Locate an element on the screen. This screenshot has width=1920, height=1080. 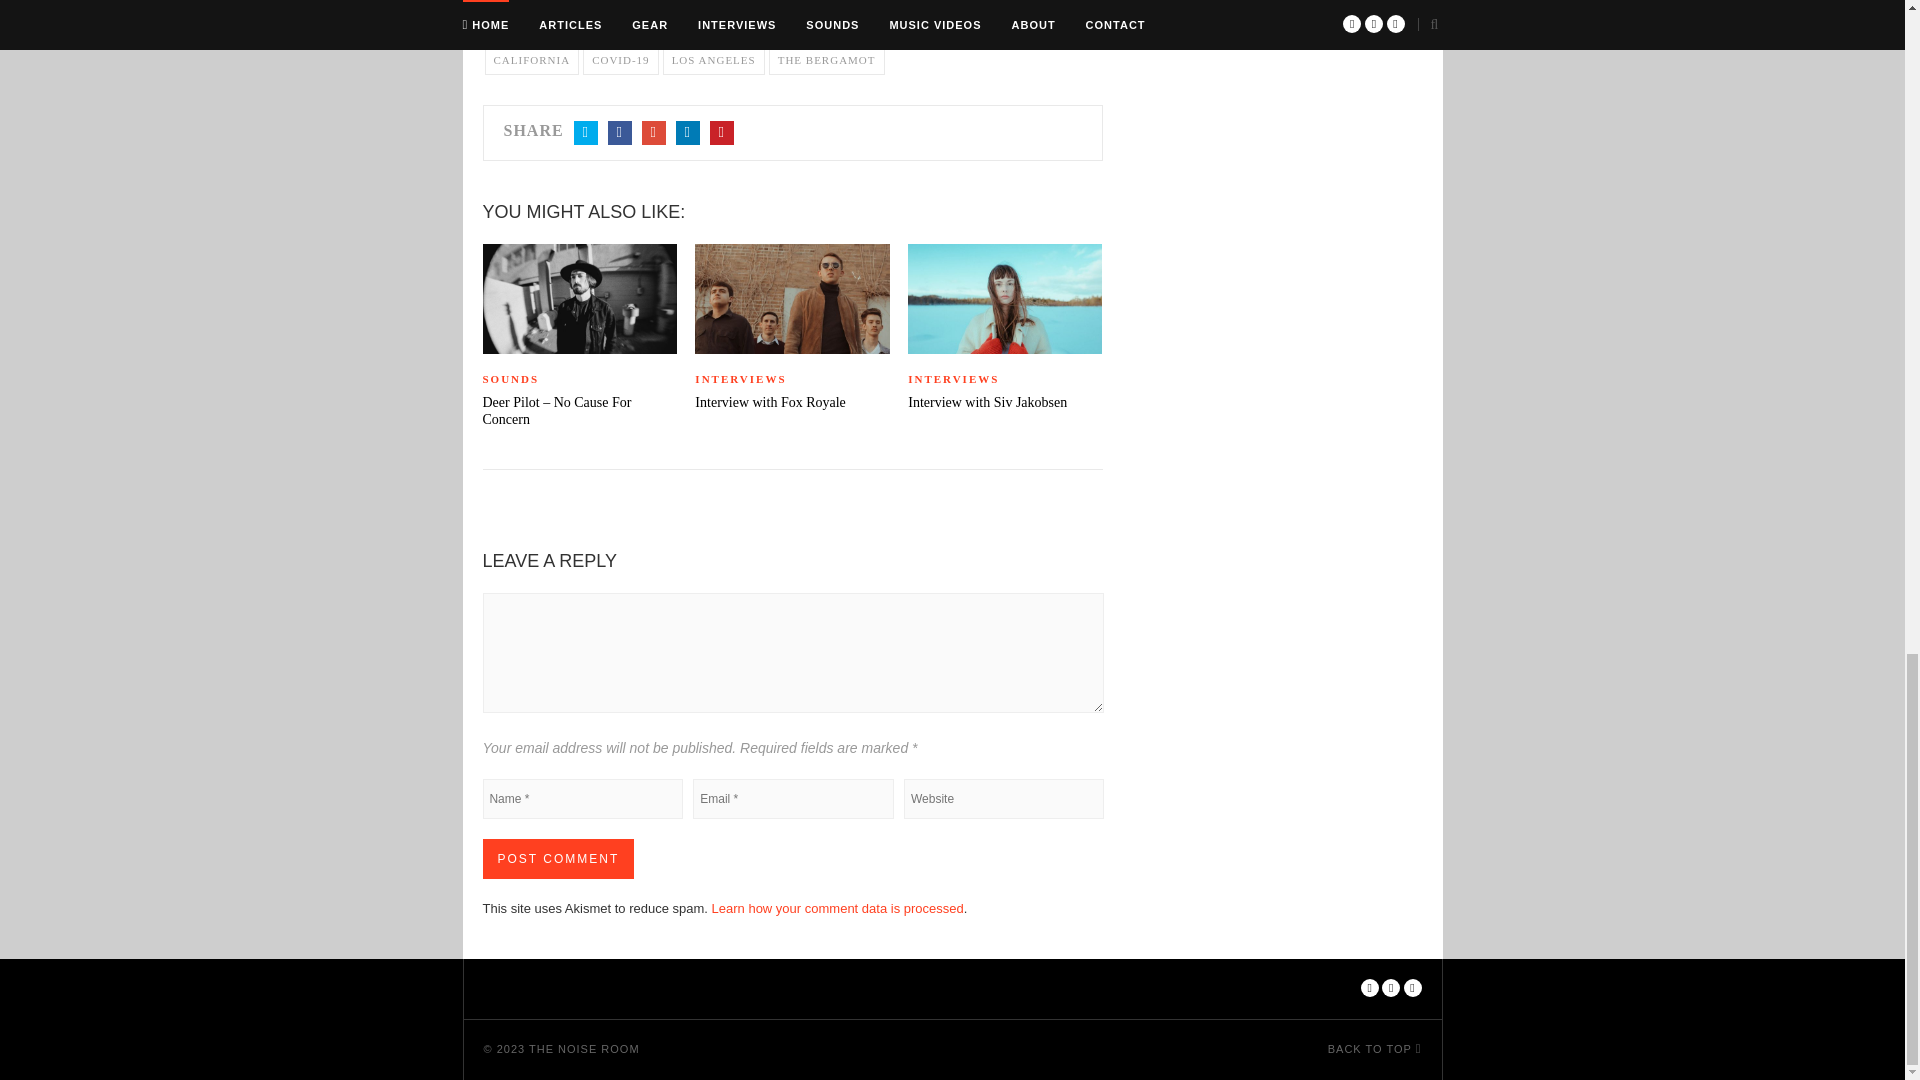
PINTEREST is located at coordinates (722, 132).